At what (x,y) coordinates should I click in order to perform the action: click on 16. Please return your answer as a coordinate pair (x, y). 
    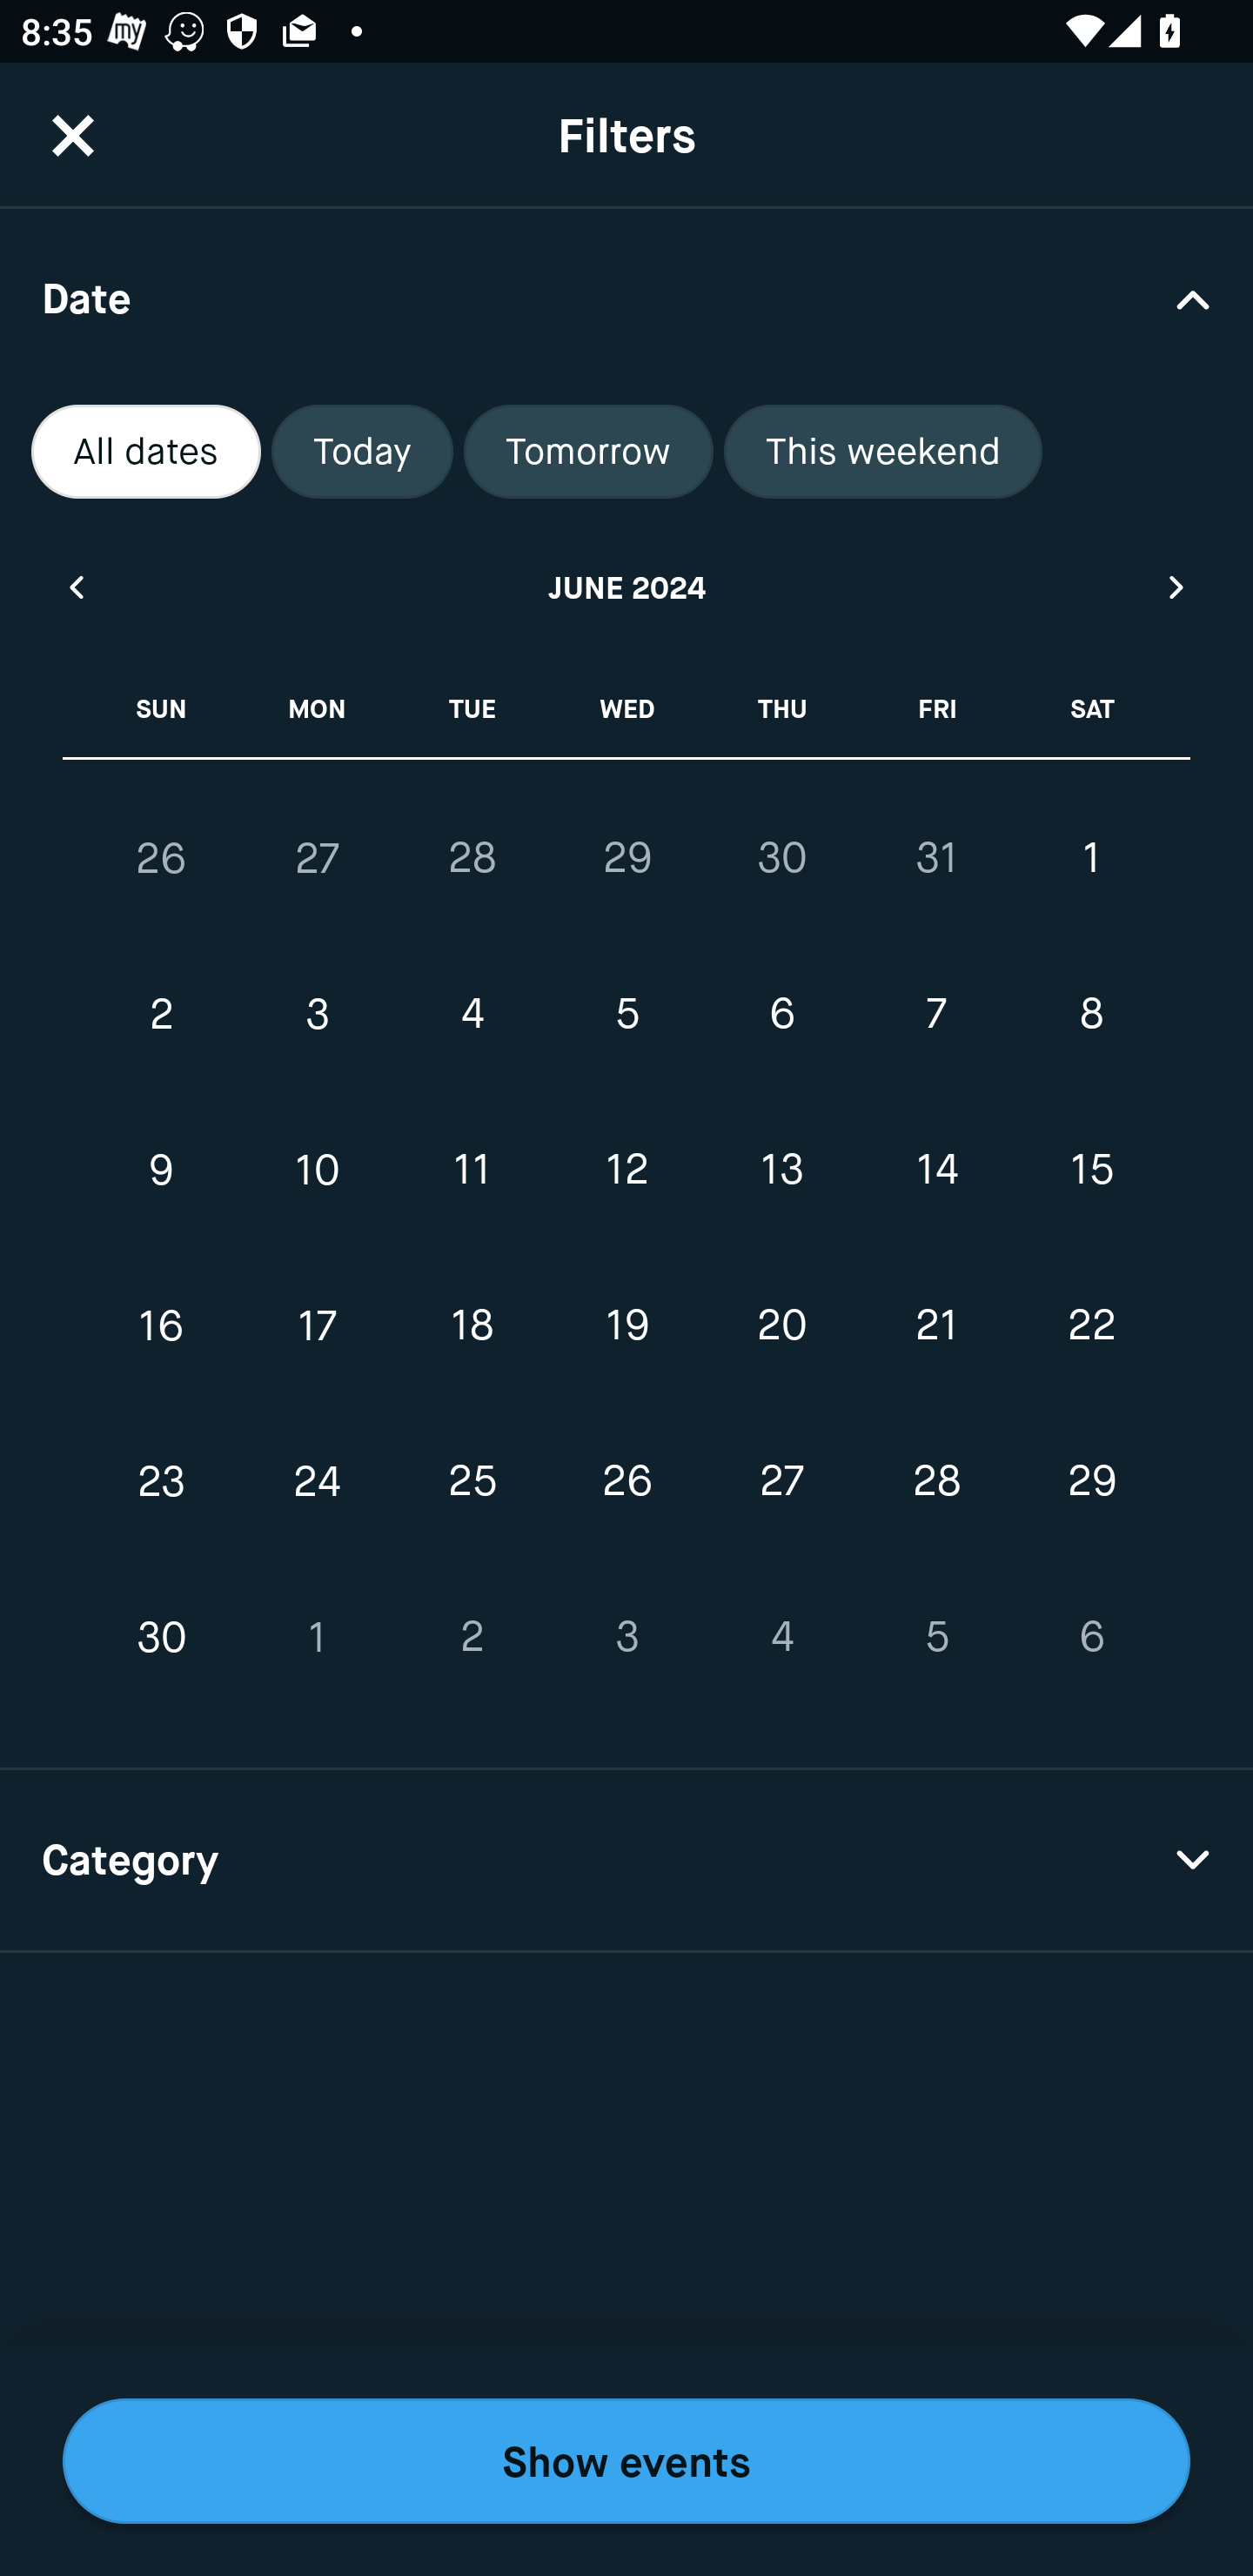
    Looking at the image, I should click on (162, 1325).